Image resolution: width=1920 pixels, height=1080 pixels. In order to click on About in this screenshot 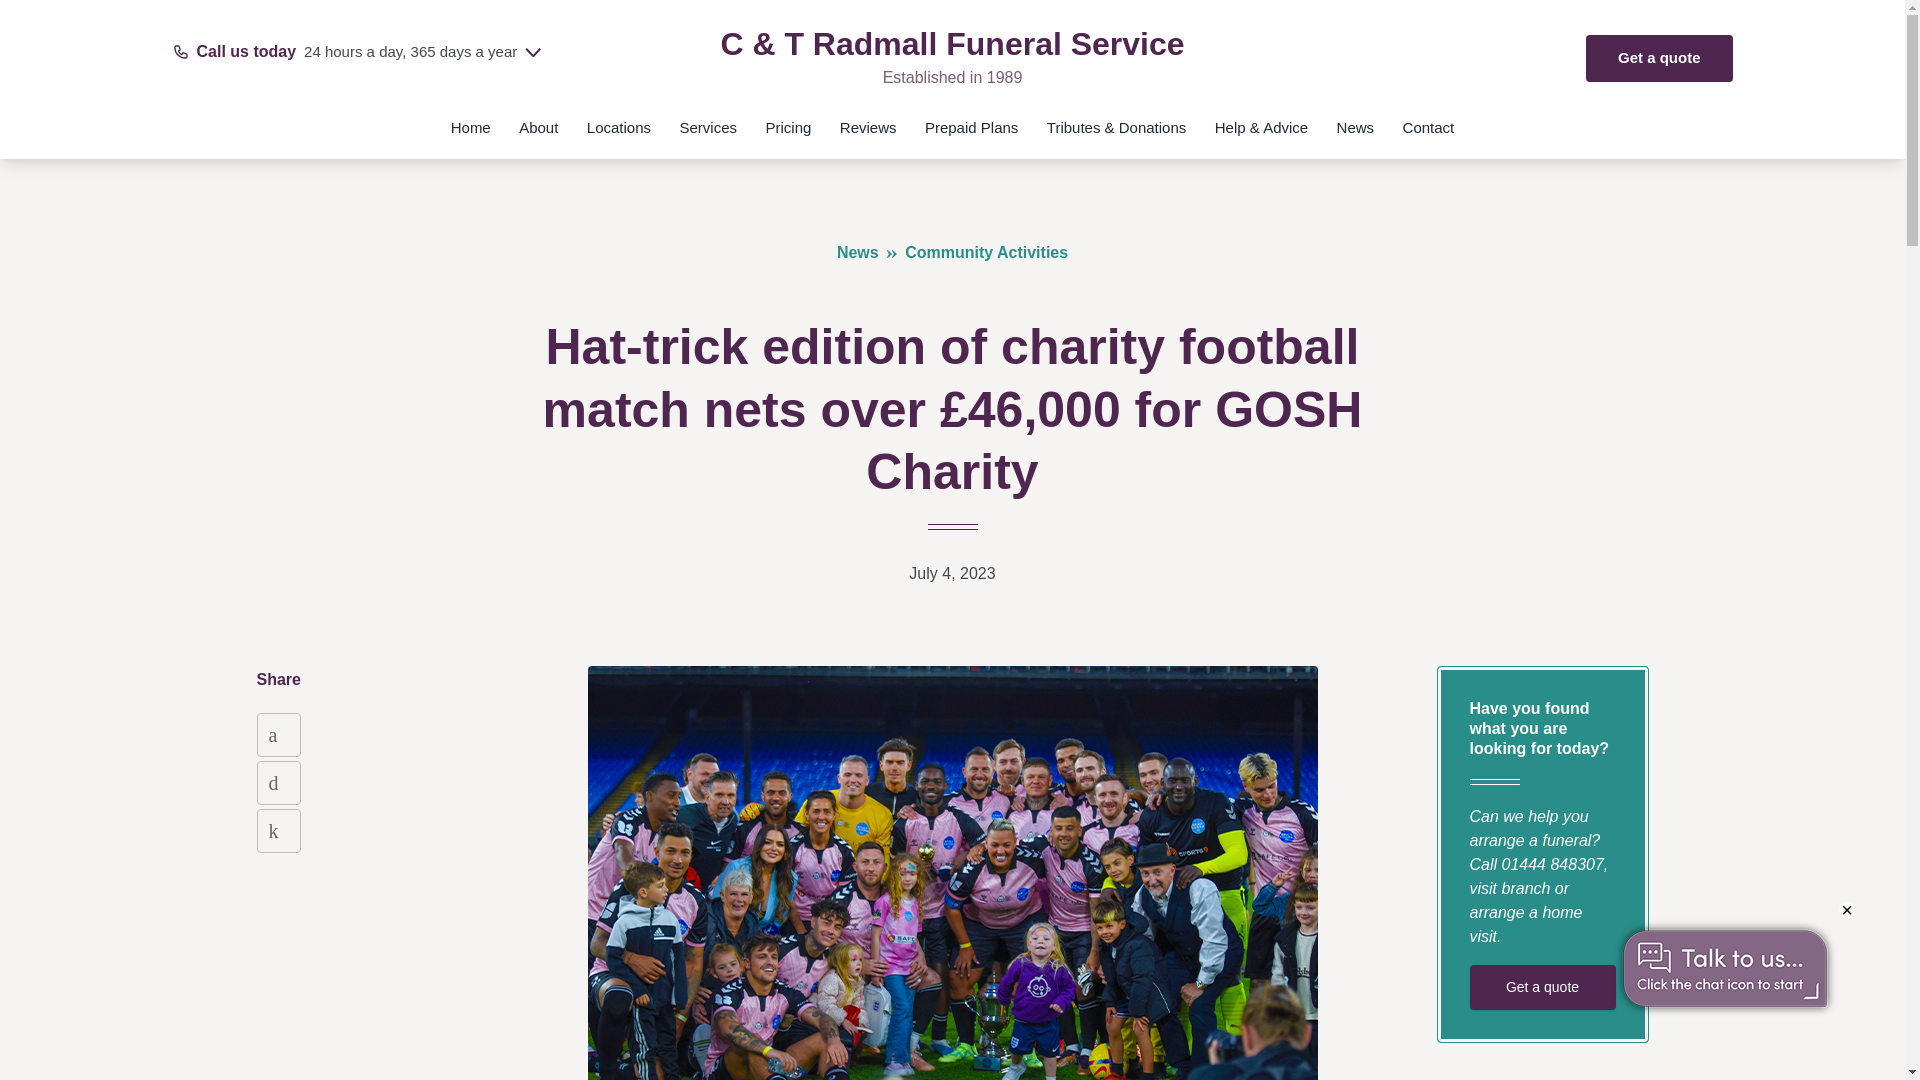, I will do `click(538, 136)`.